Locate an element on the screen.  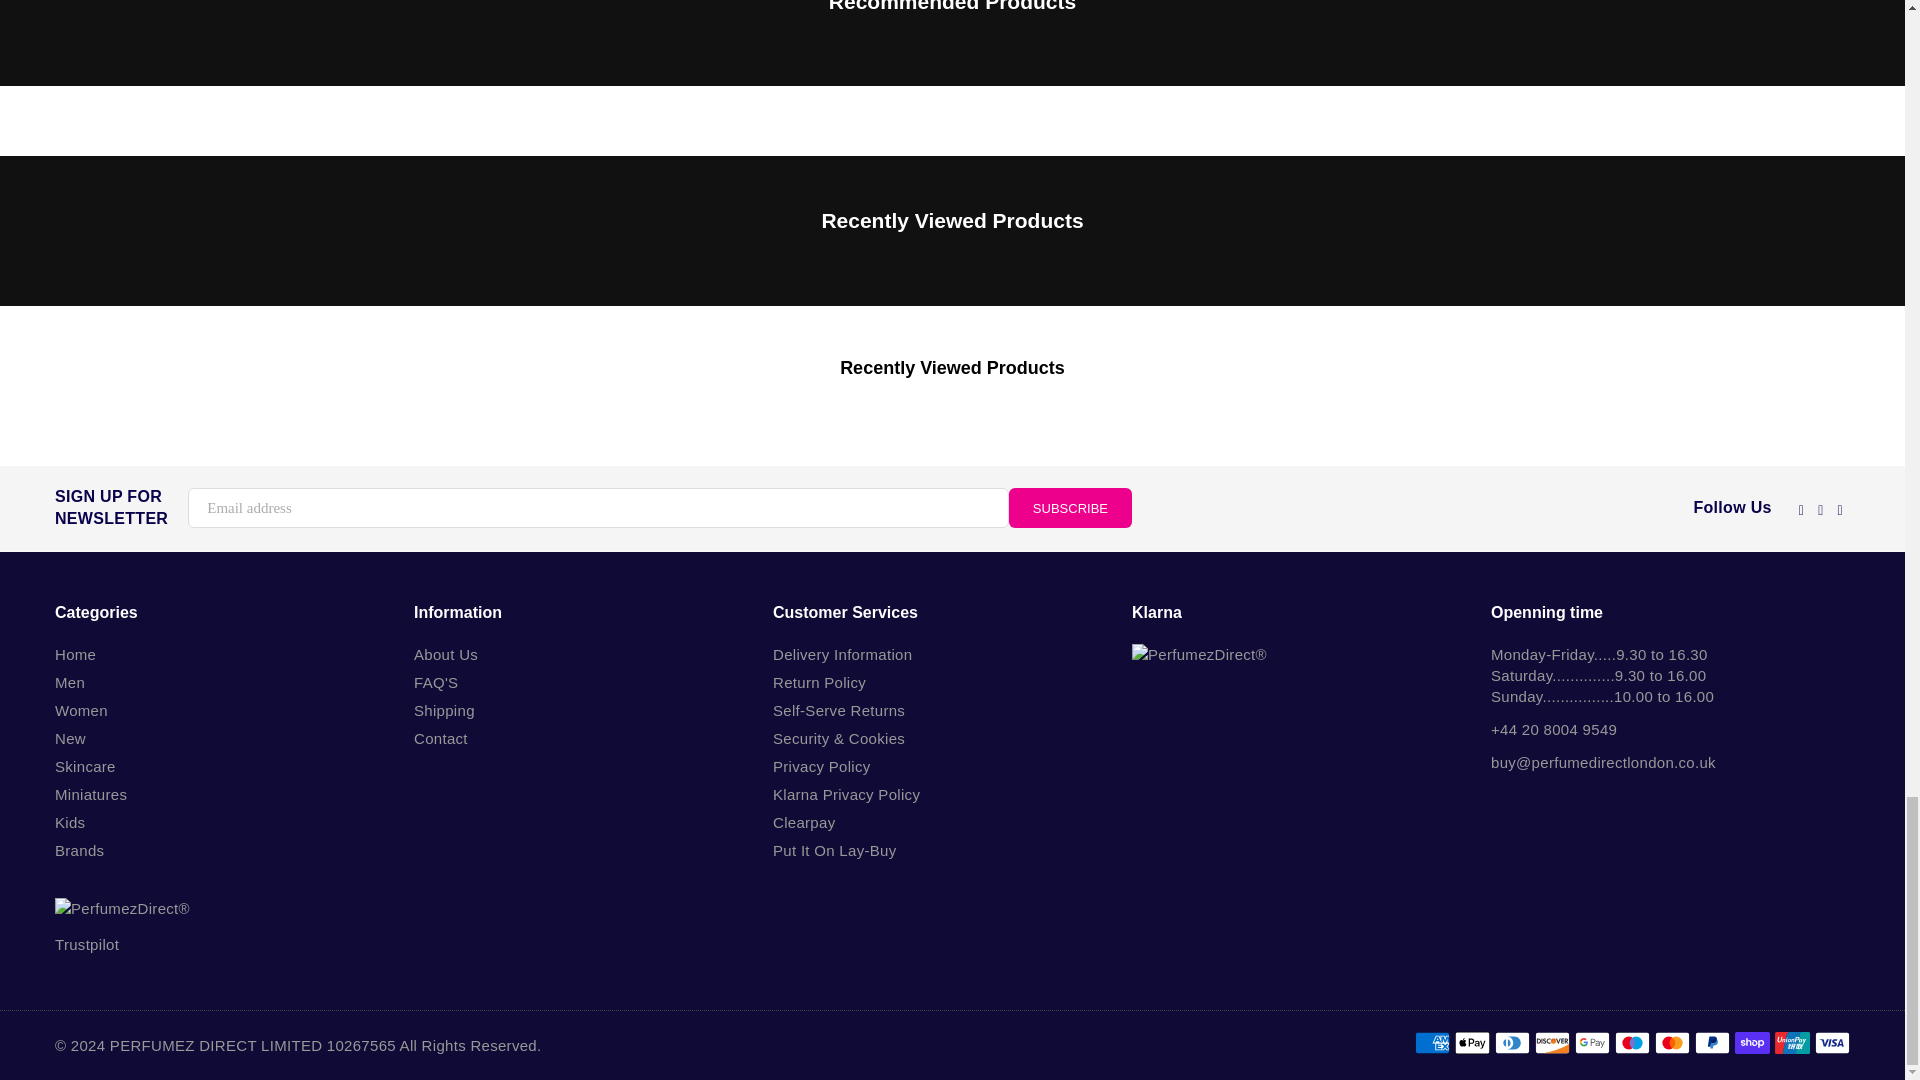
PayPal is located at coordinates (1712, 1043).